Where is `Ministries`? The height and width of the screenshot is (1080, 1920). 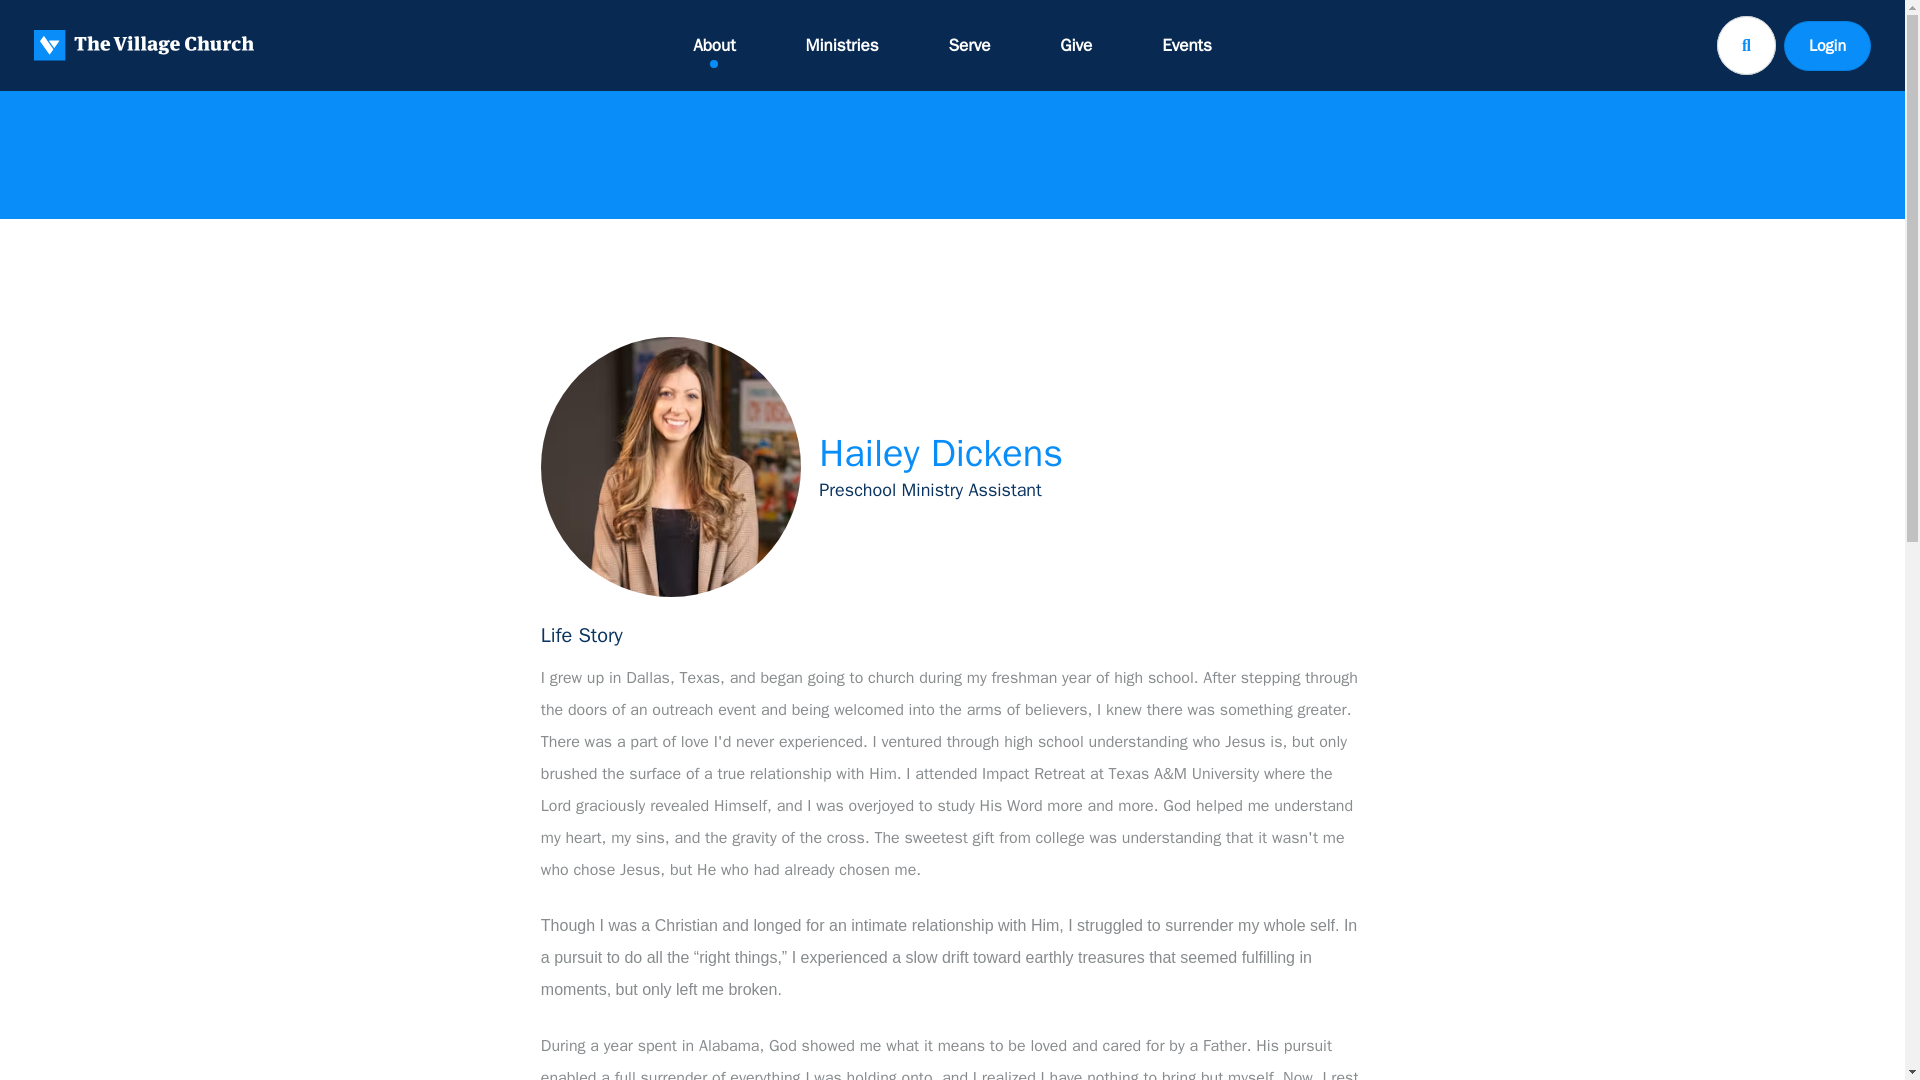
Ministries is located at coordinates (842, 45).